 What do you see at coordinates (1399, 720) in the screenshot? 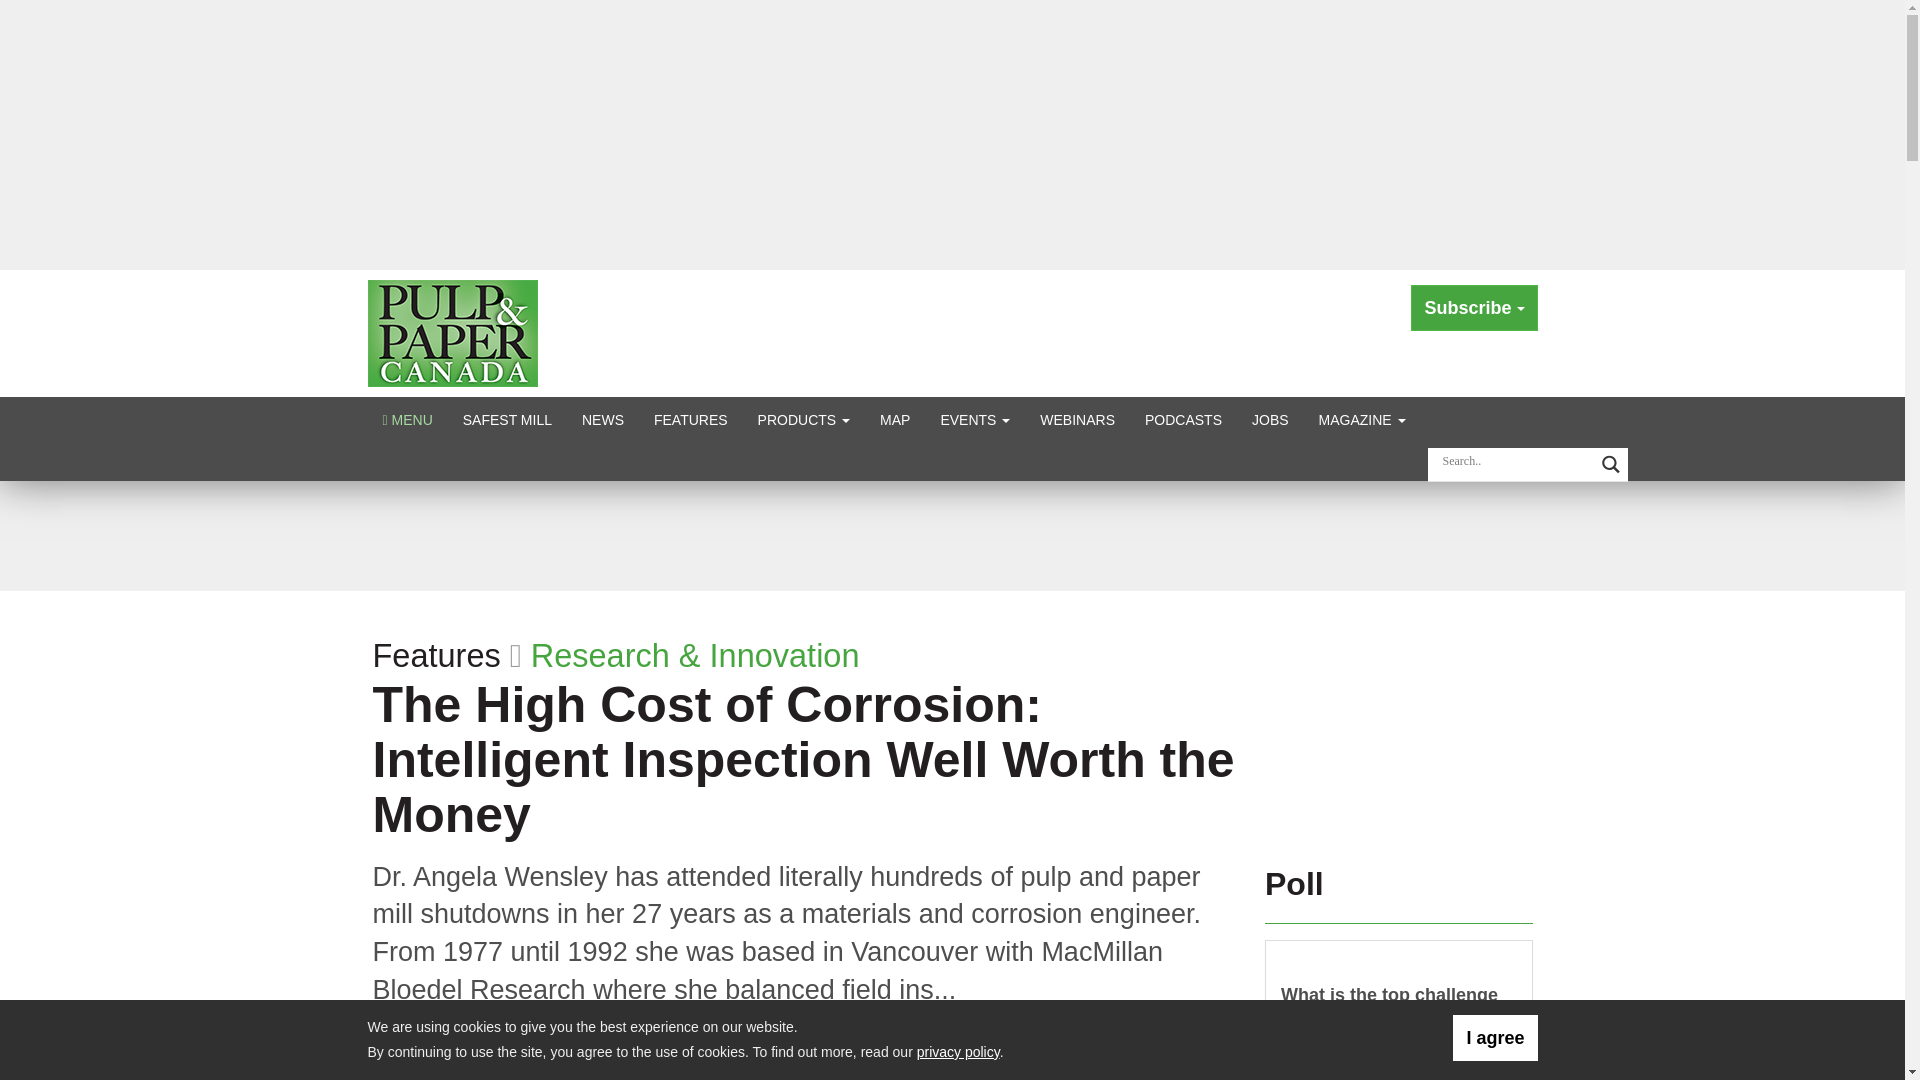
I see `3rd party ad content` at bounding box center [1399, 720].